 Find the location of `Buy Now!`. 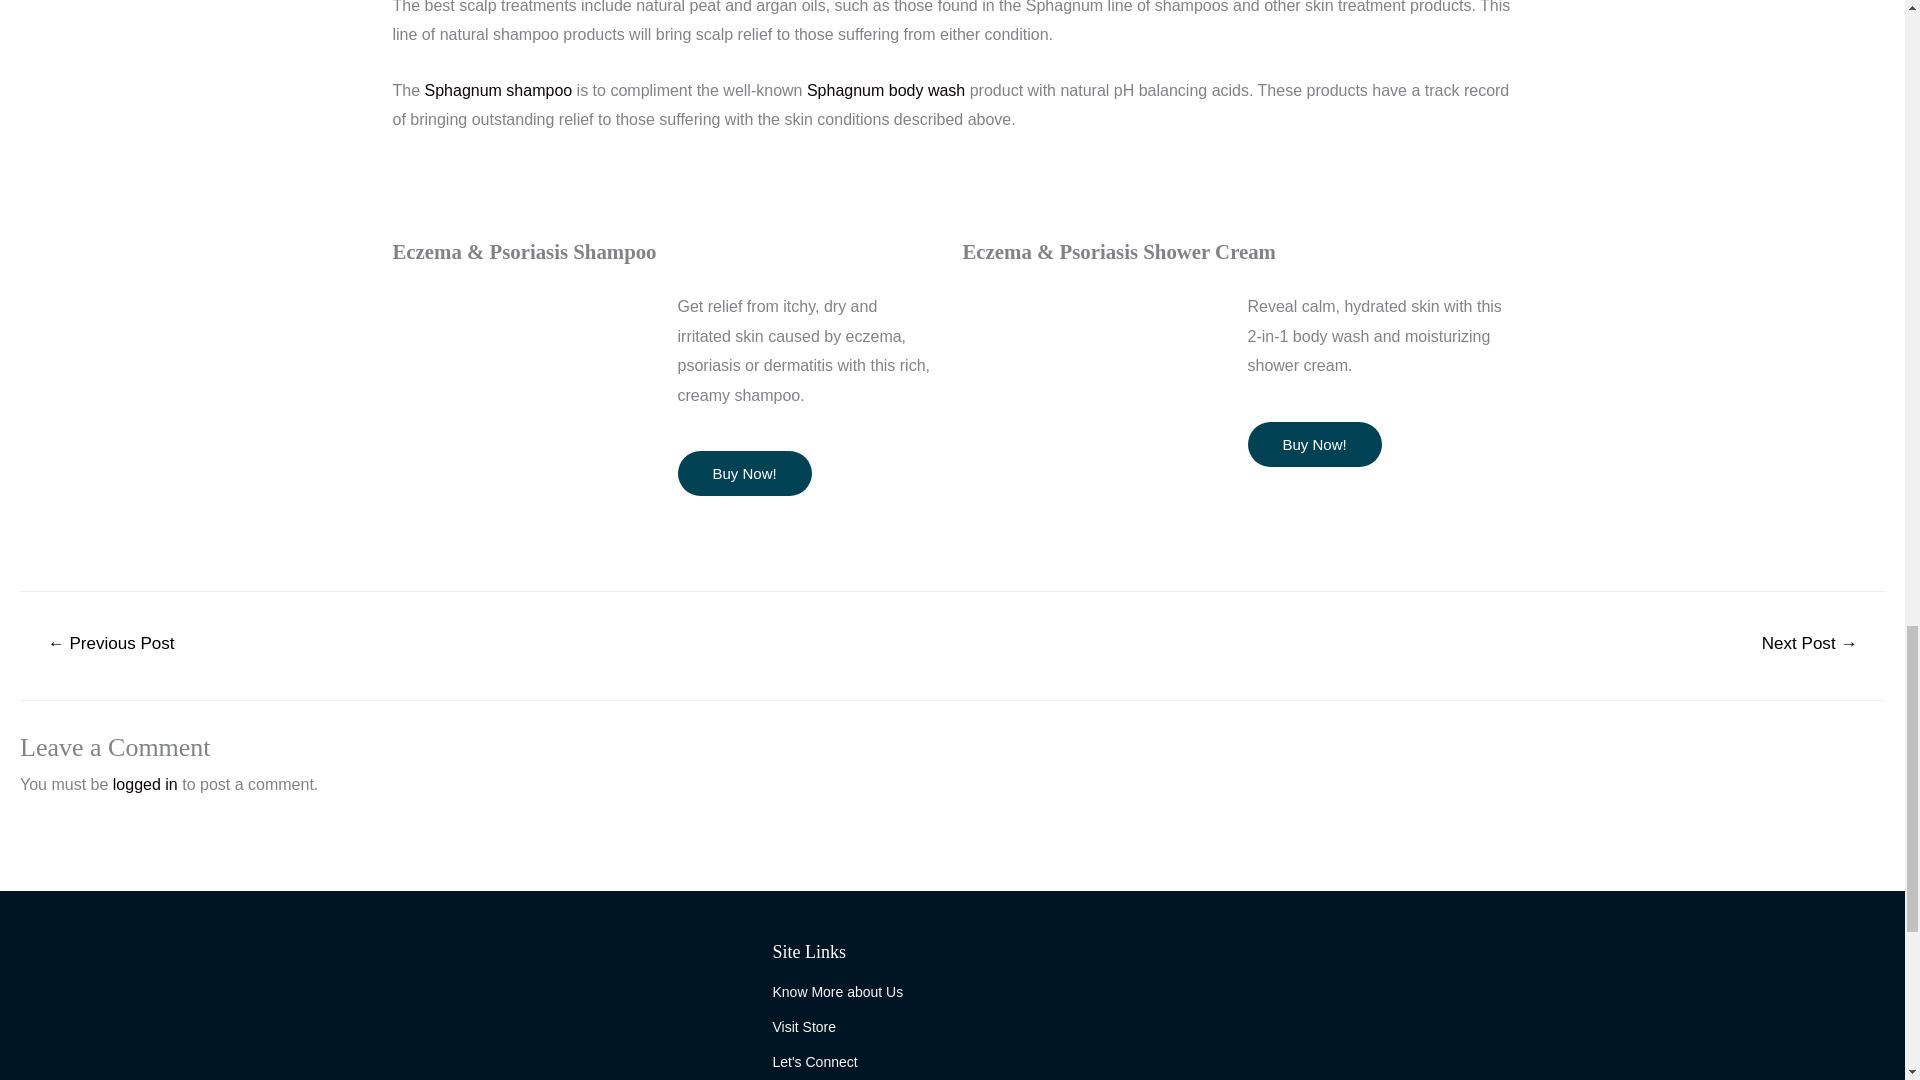

Buy Now! is located at coordinates (744, 473).